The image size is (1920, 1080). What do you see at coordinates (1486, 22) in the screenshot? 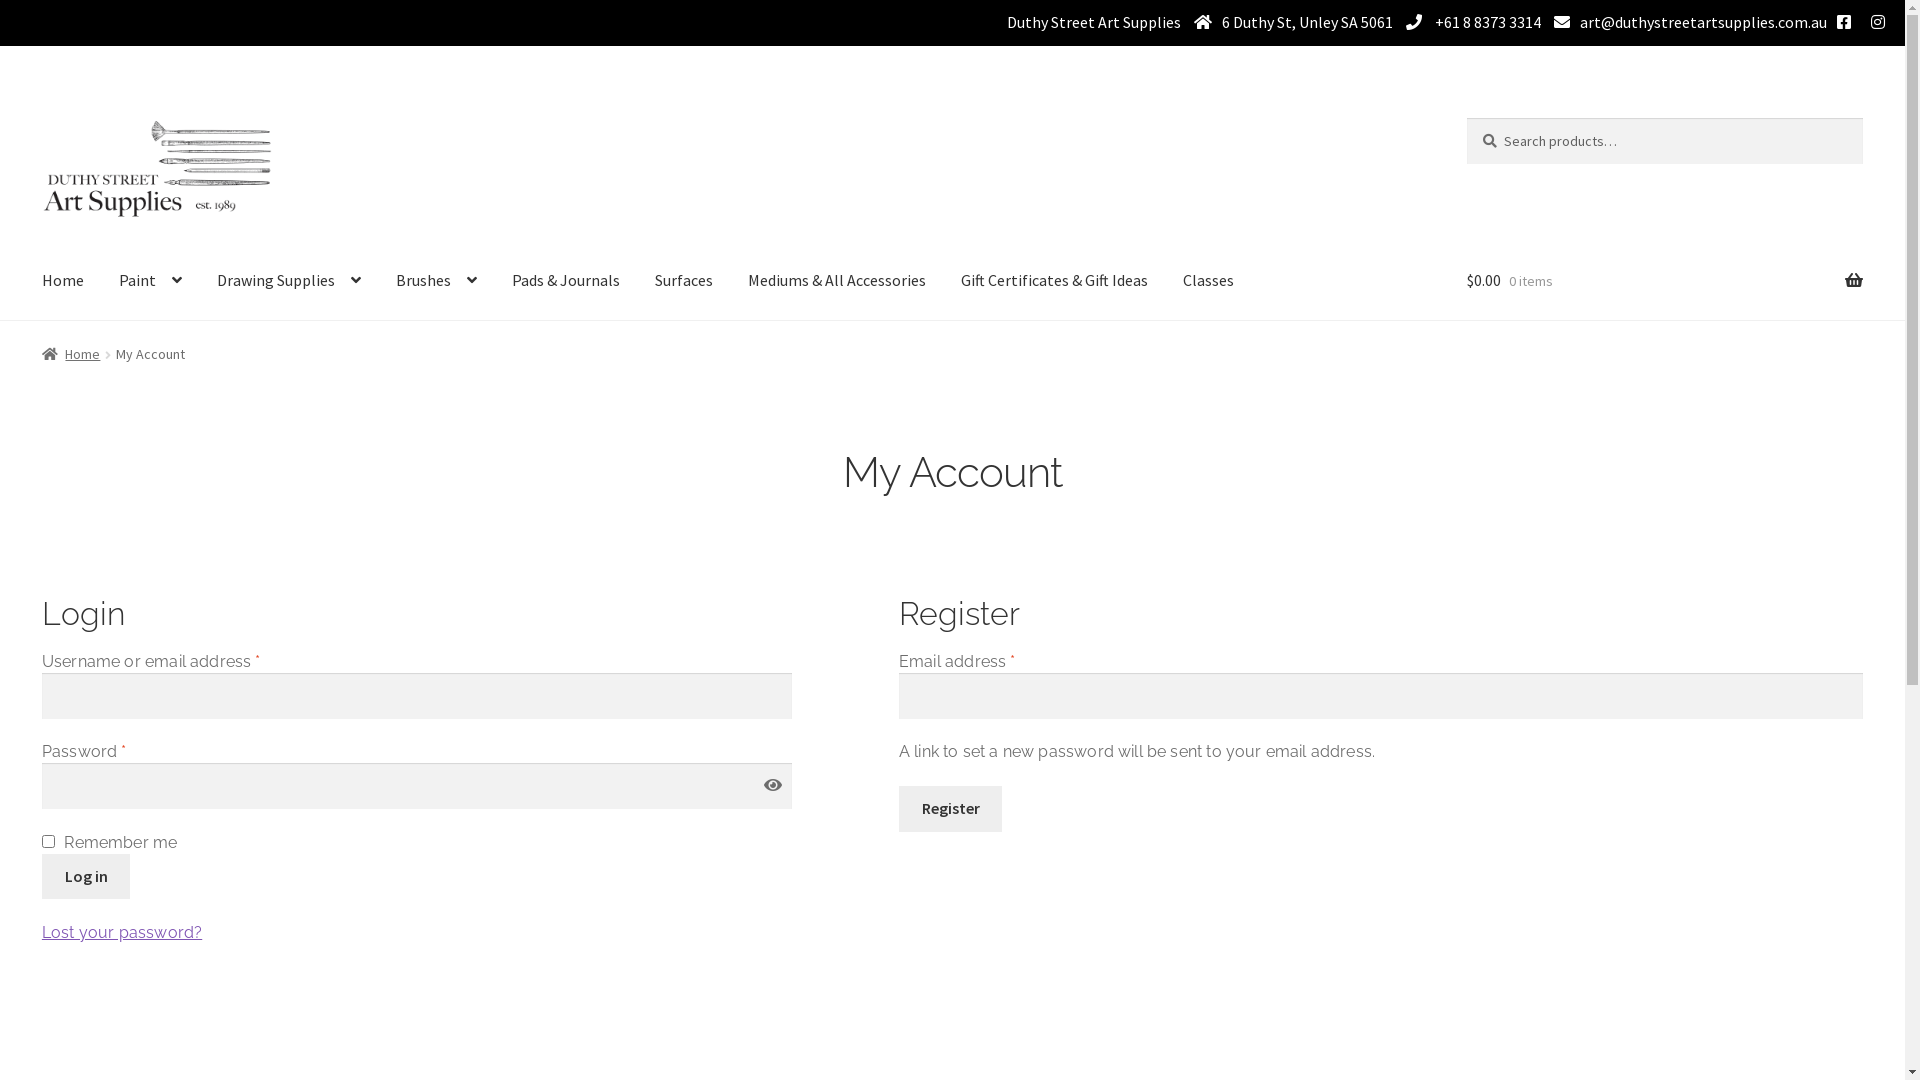
I see `+61 8 8373 3314` at bounding box center [1486, 22].